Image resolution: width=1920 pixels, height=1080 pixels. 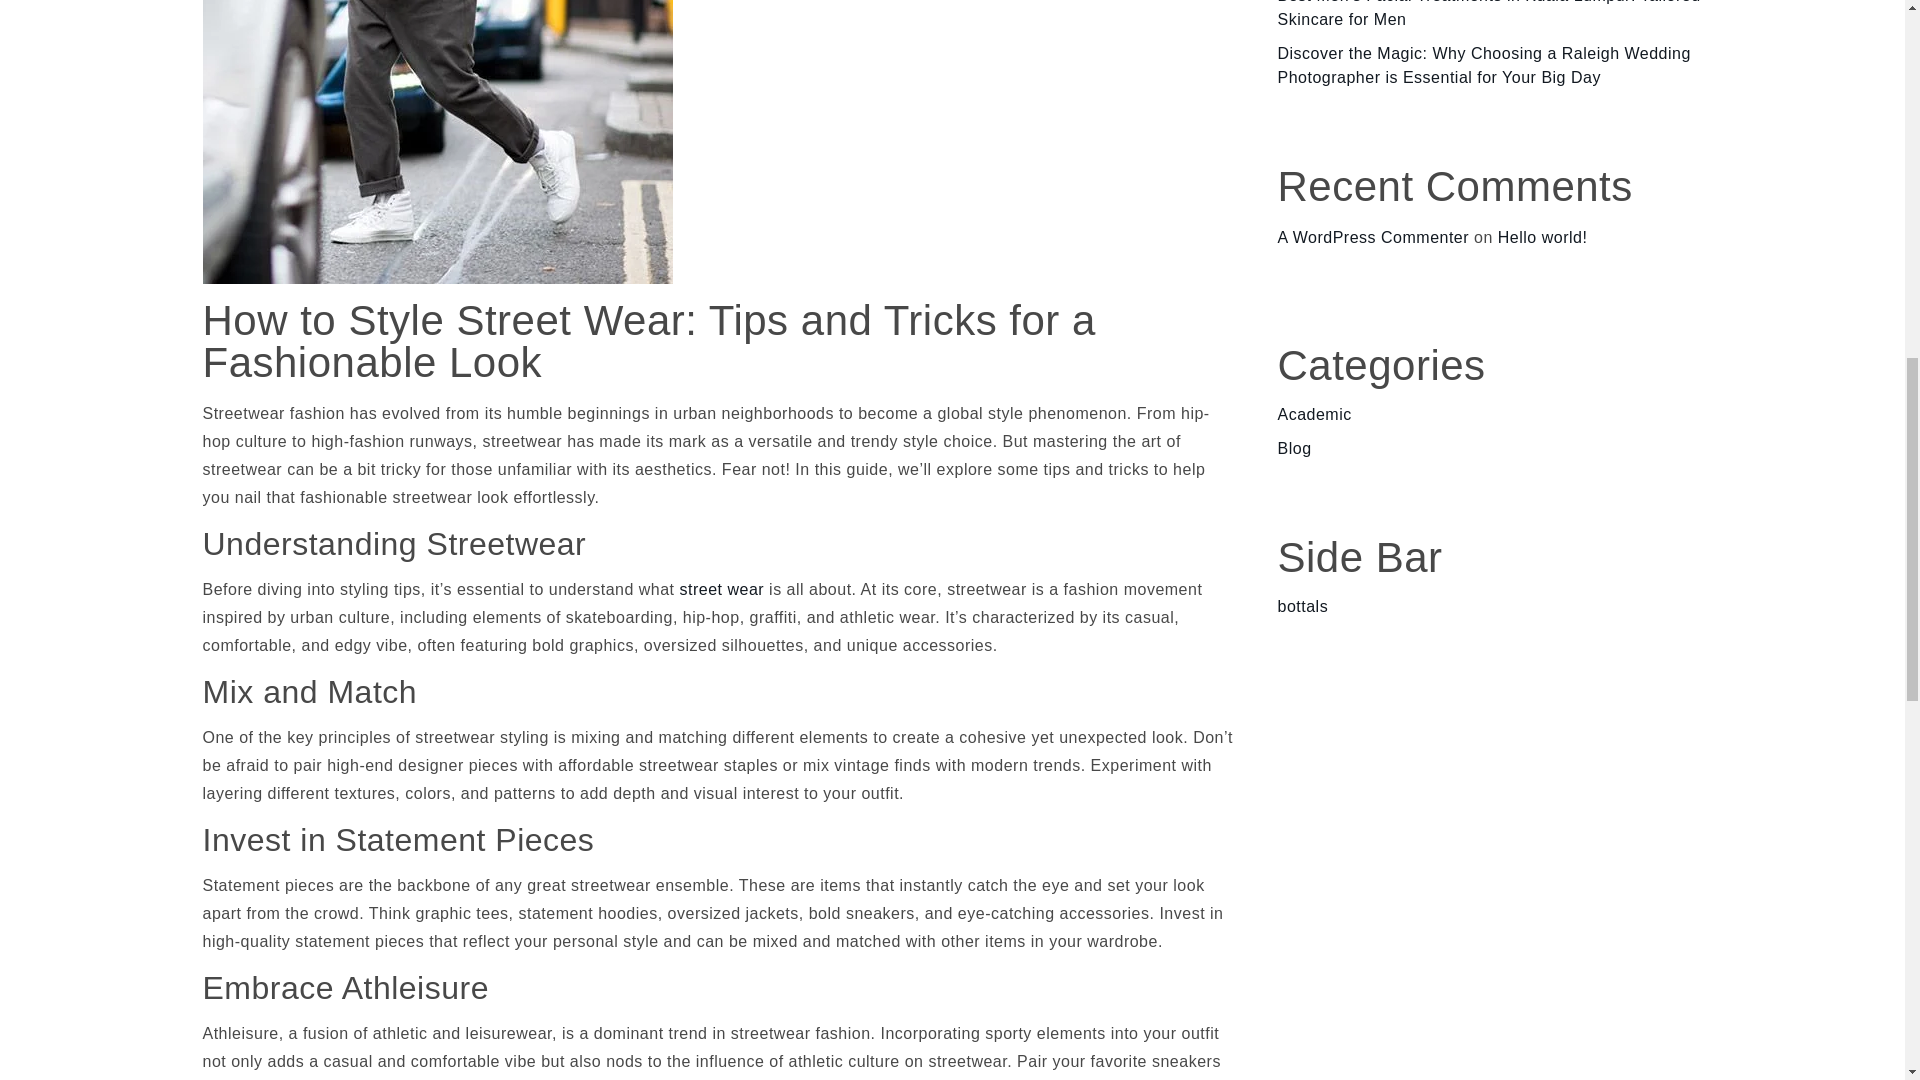 What do you see at coordinates (722, 590) in the screenshot?
I see `street wear` at bounding box center [722, 590].